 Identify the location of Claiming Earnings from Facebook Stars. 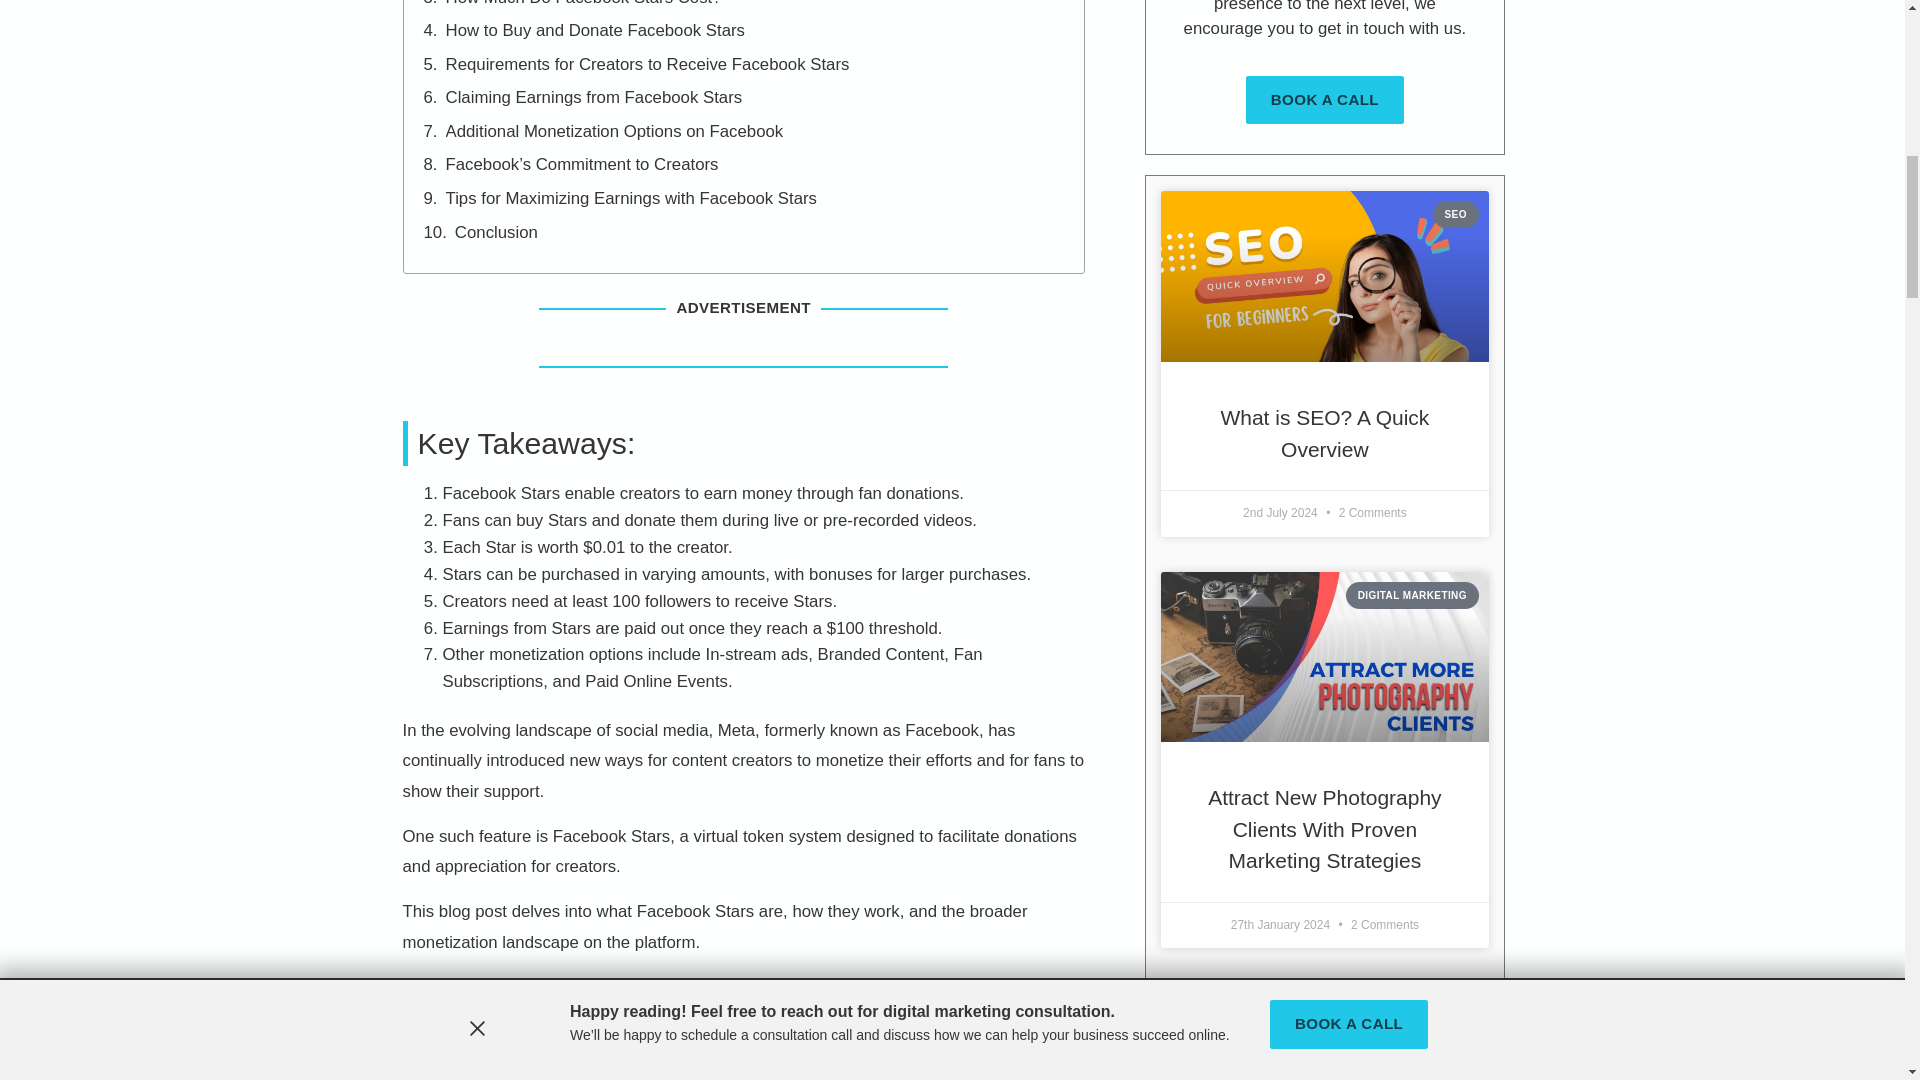
(594, 98).